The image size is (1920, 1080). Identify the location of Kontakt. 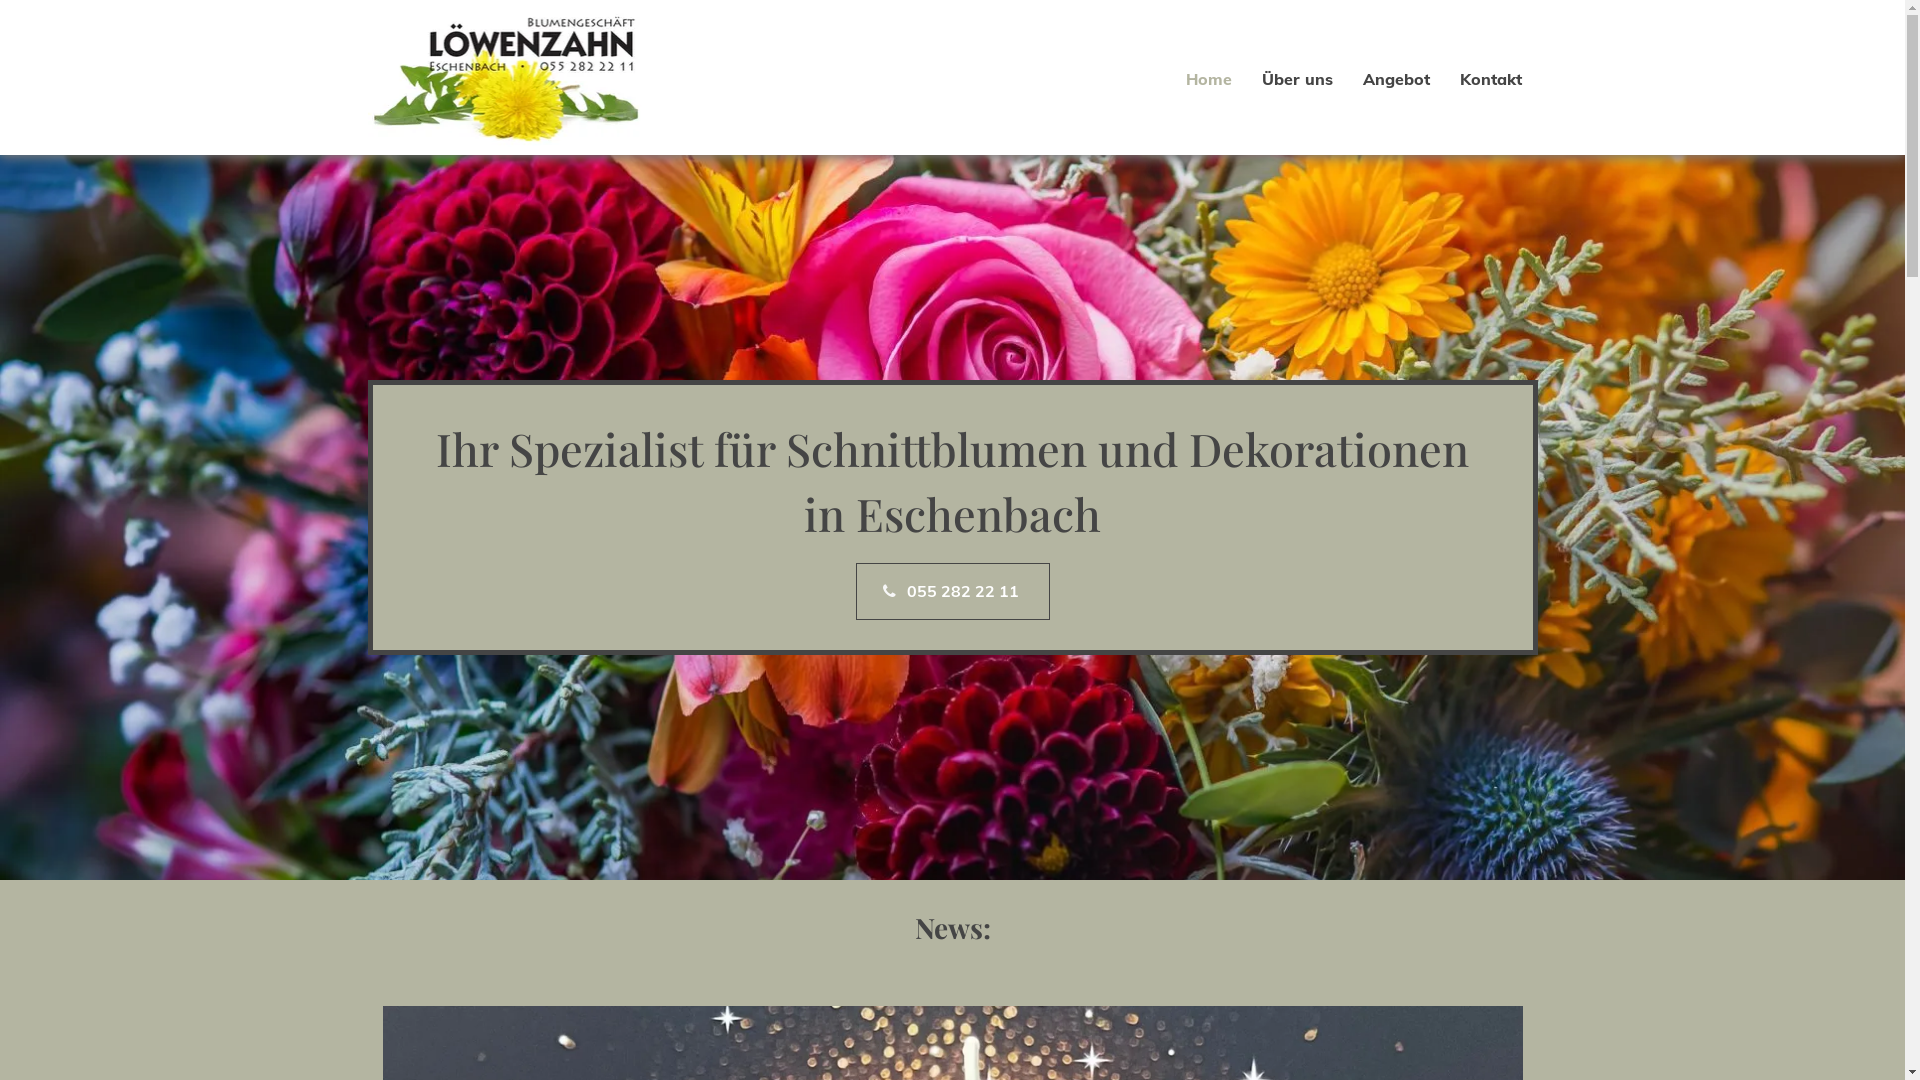
(1476, 79).